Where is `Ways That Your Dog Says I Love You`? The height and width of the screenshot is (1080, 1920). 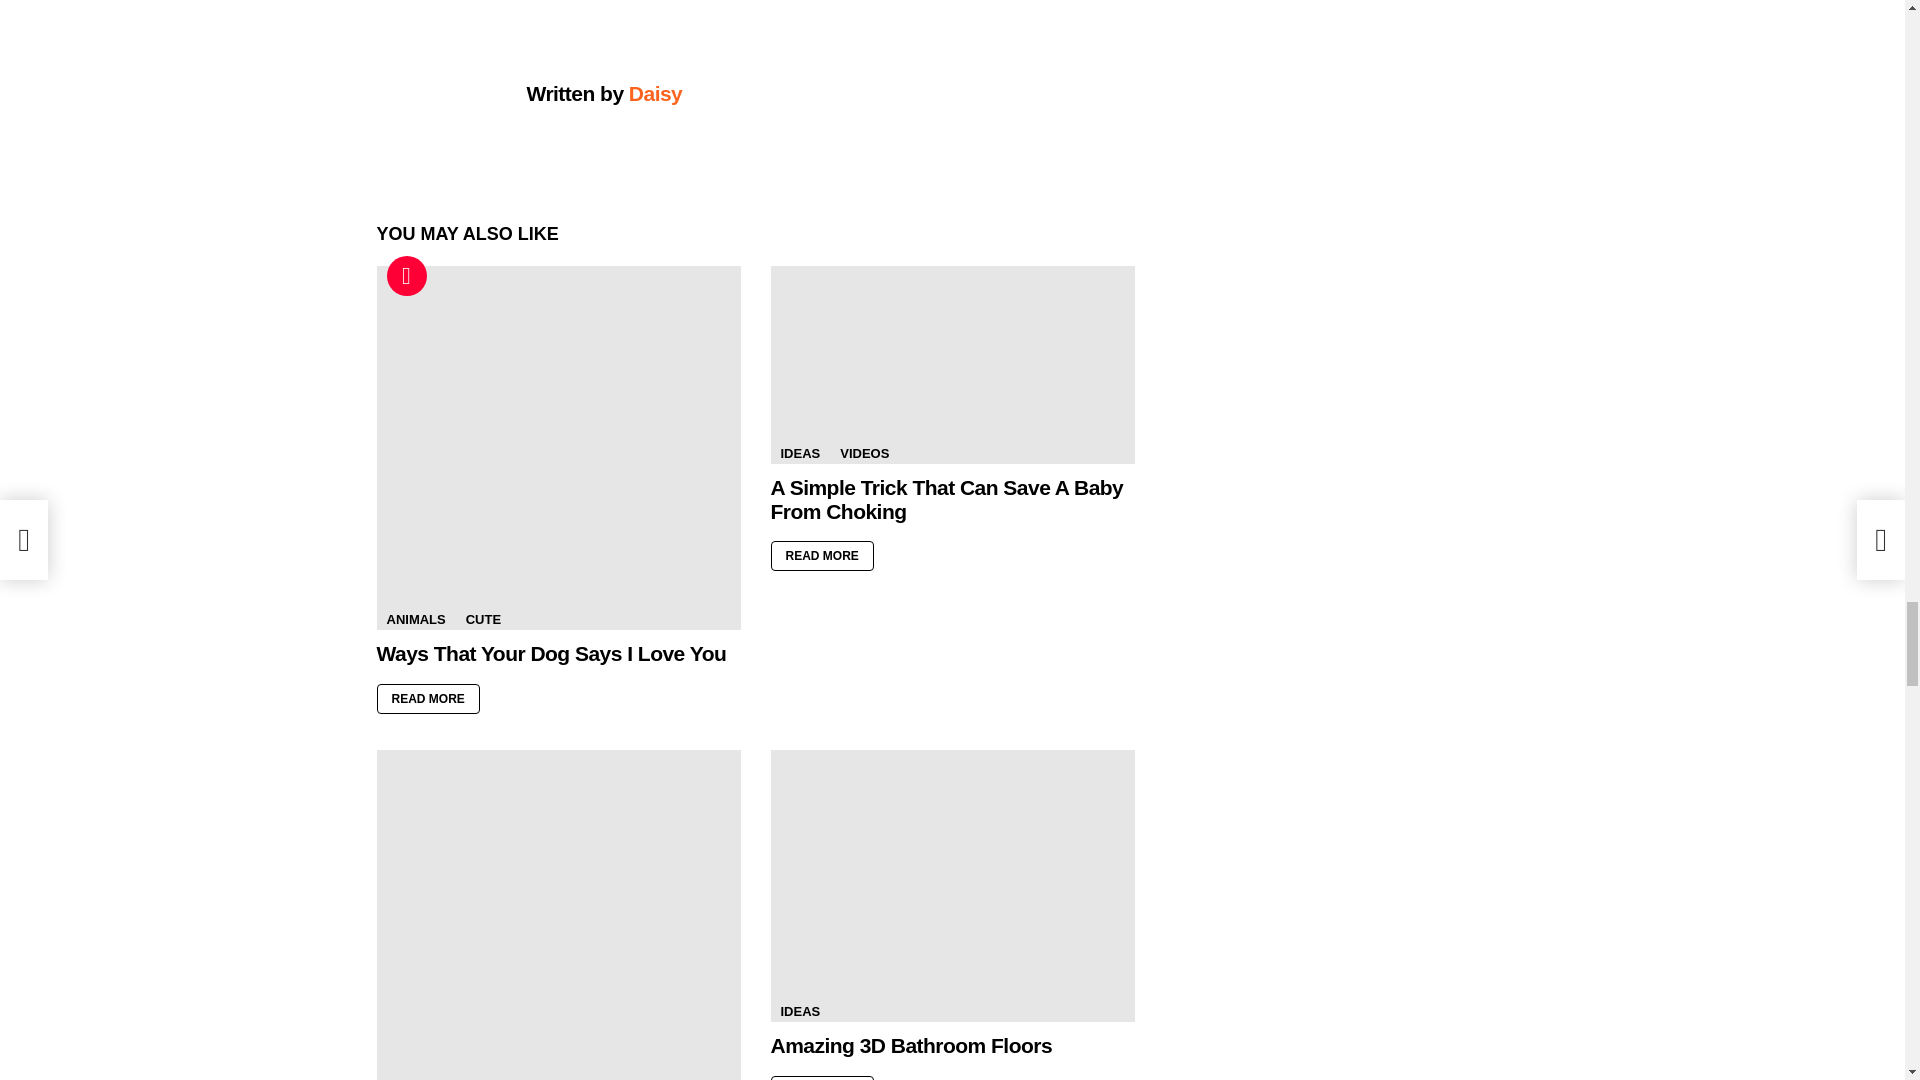 Ways That Your Dog Says I Love You is located at coordinates (558, 447).